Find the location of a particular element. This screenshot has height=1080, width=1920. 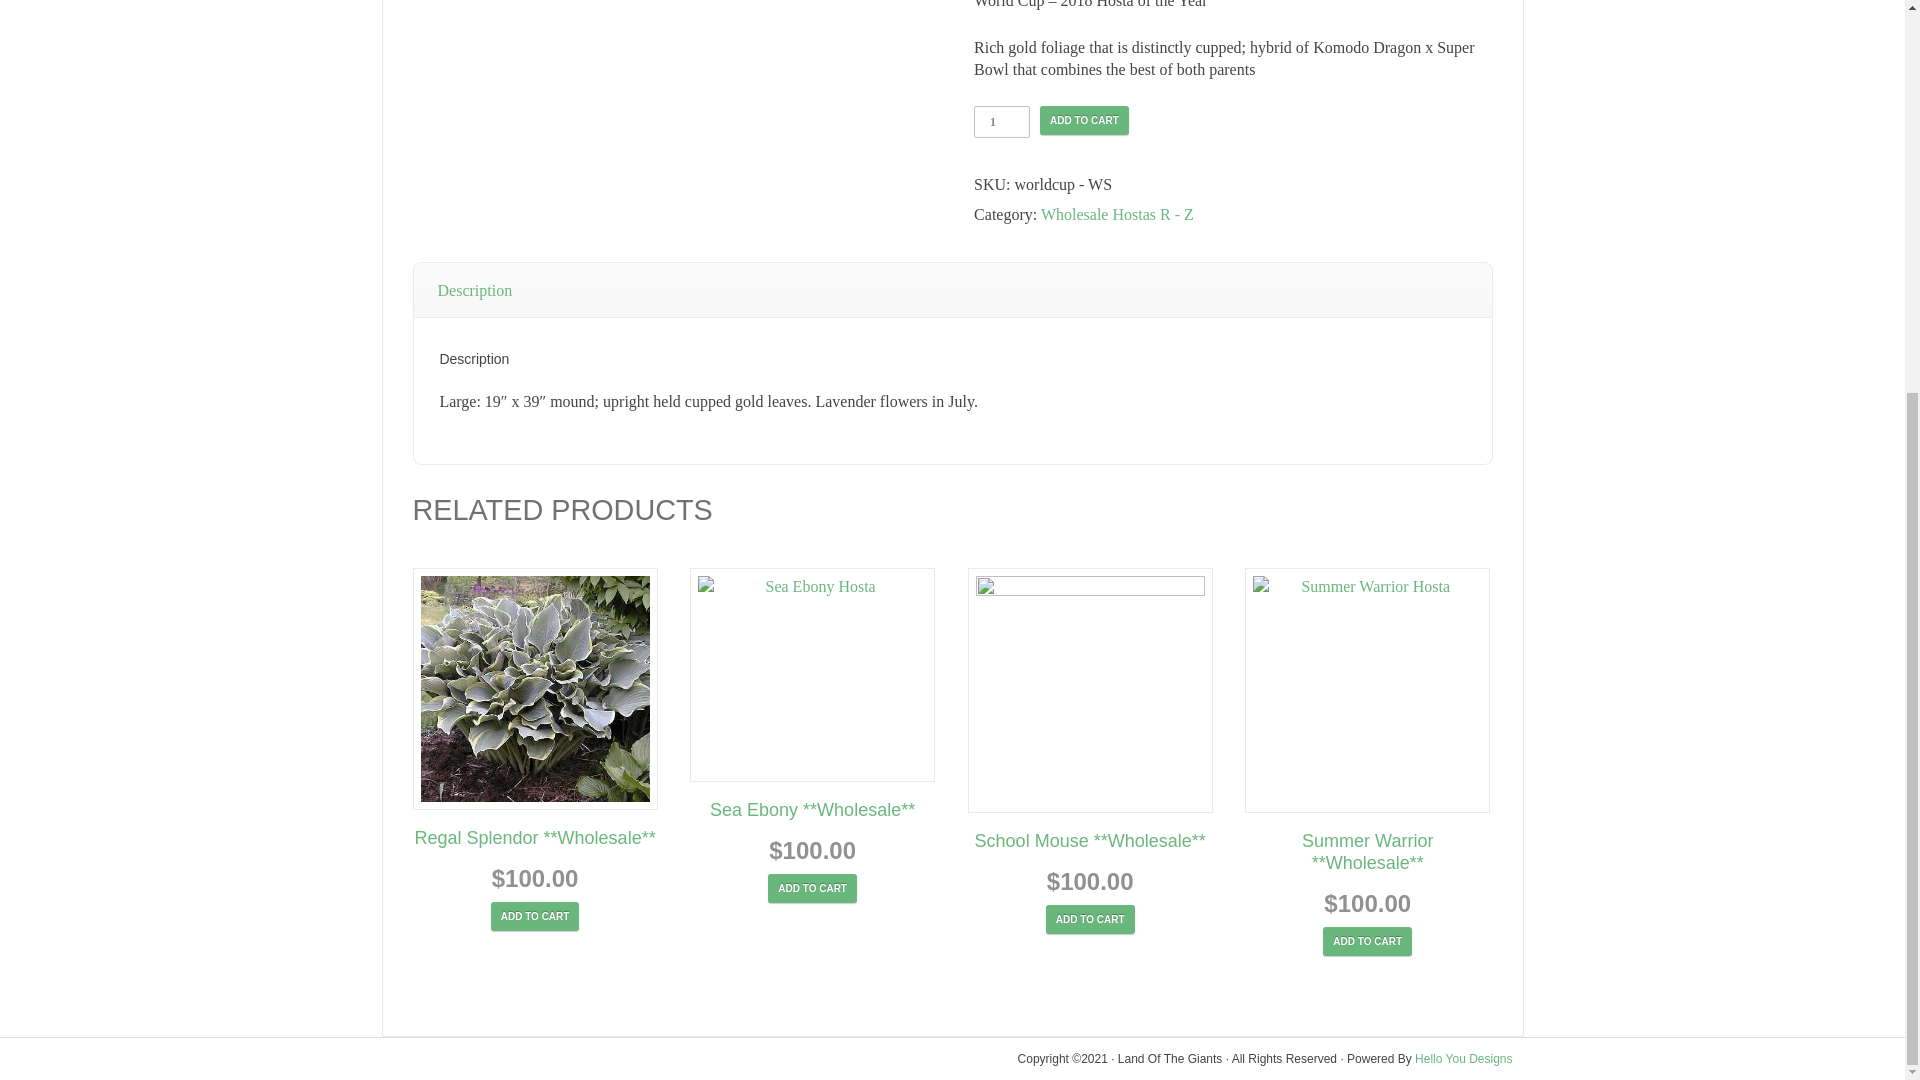

ADD TO CART is located at coordinates (1084, 120).